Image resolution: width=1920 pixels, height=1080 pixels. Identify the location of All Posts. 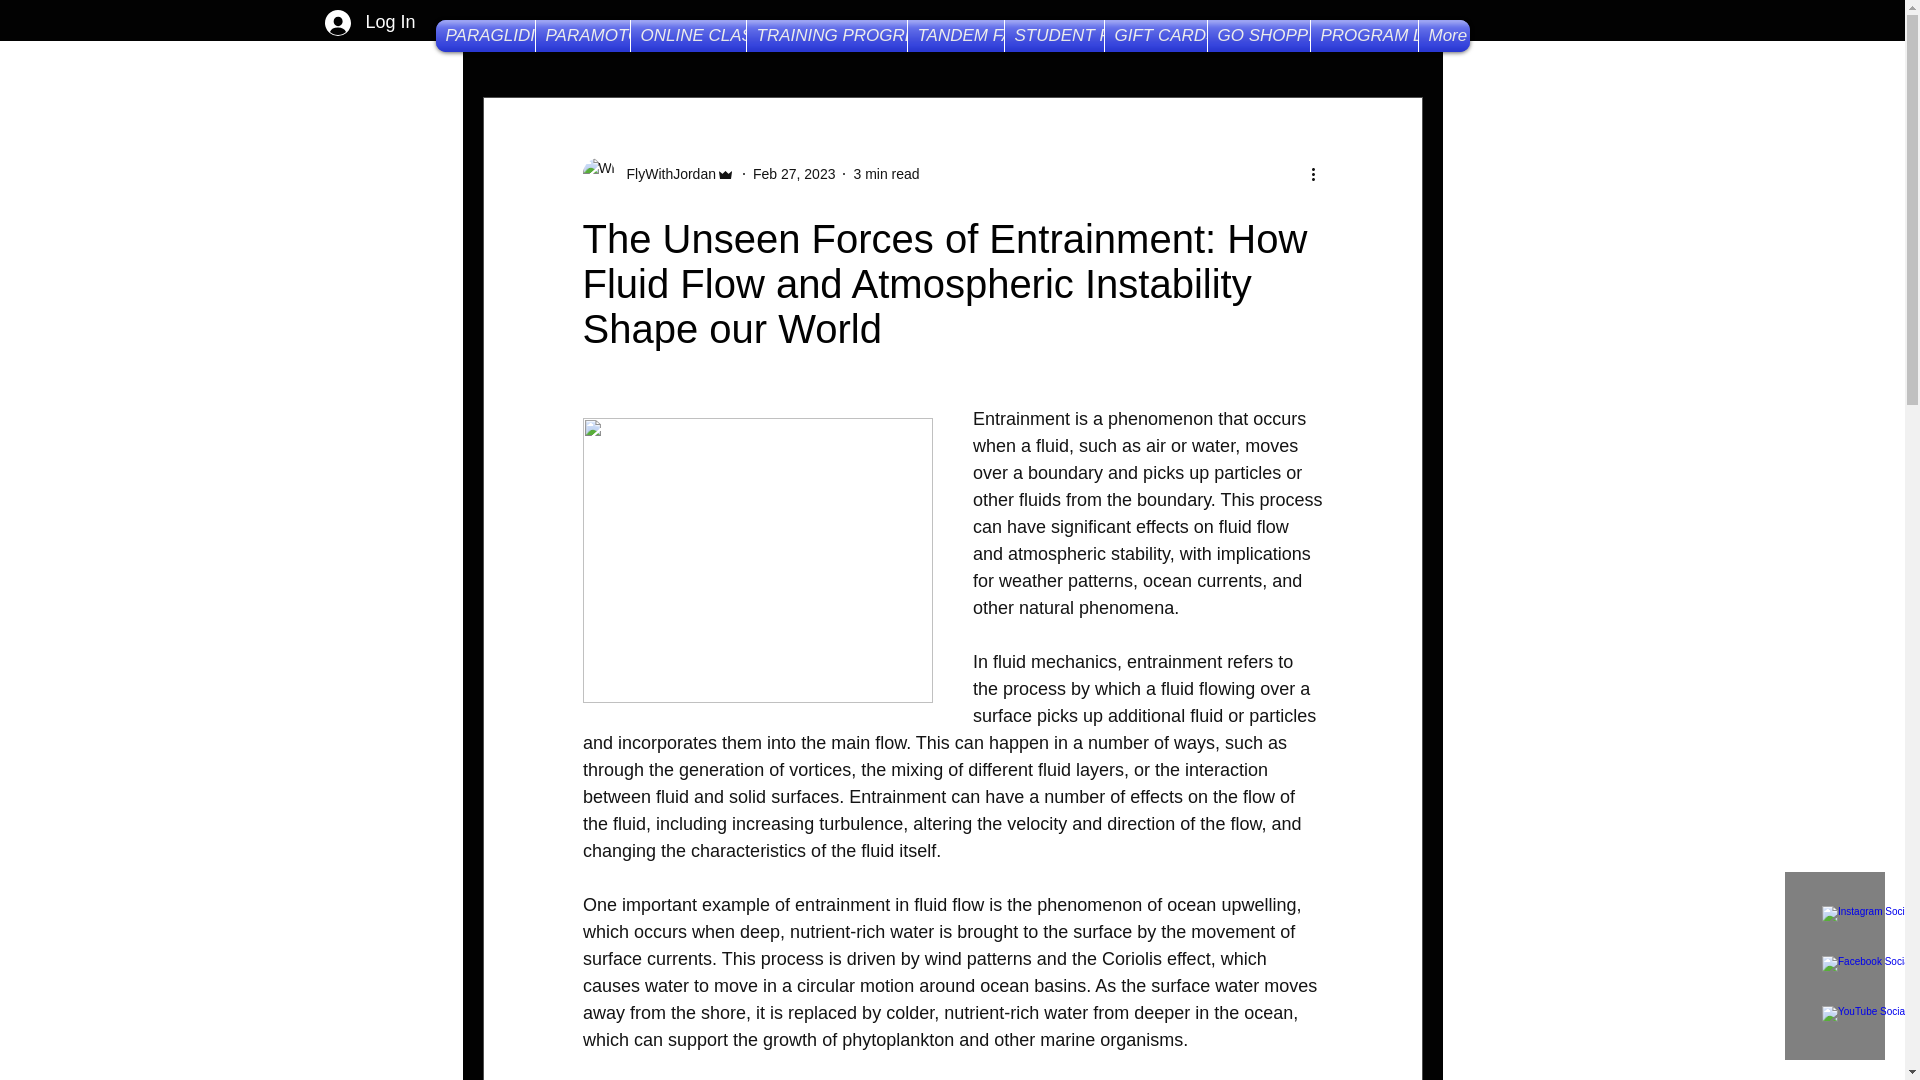
(515, 36).